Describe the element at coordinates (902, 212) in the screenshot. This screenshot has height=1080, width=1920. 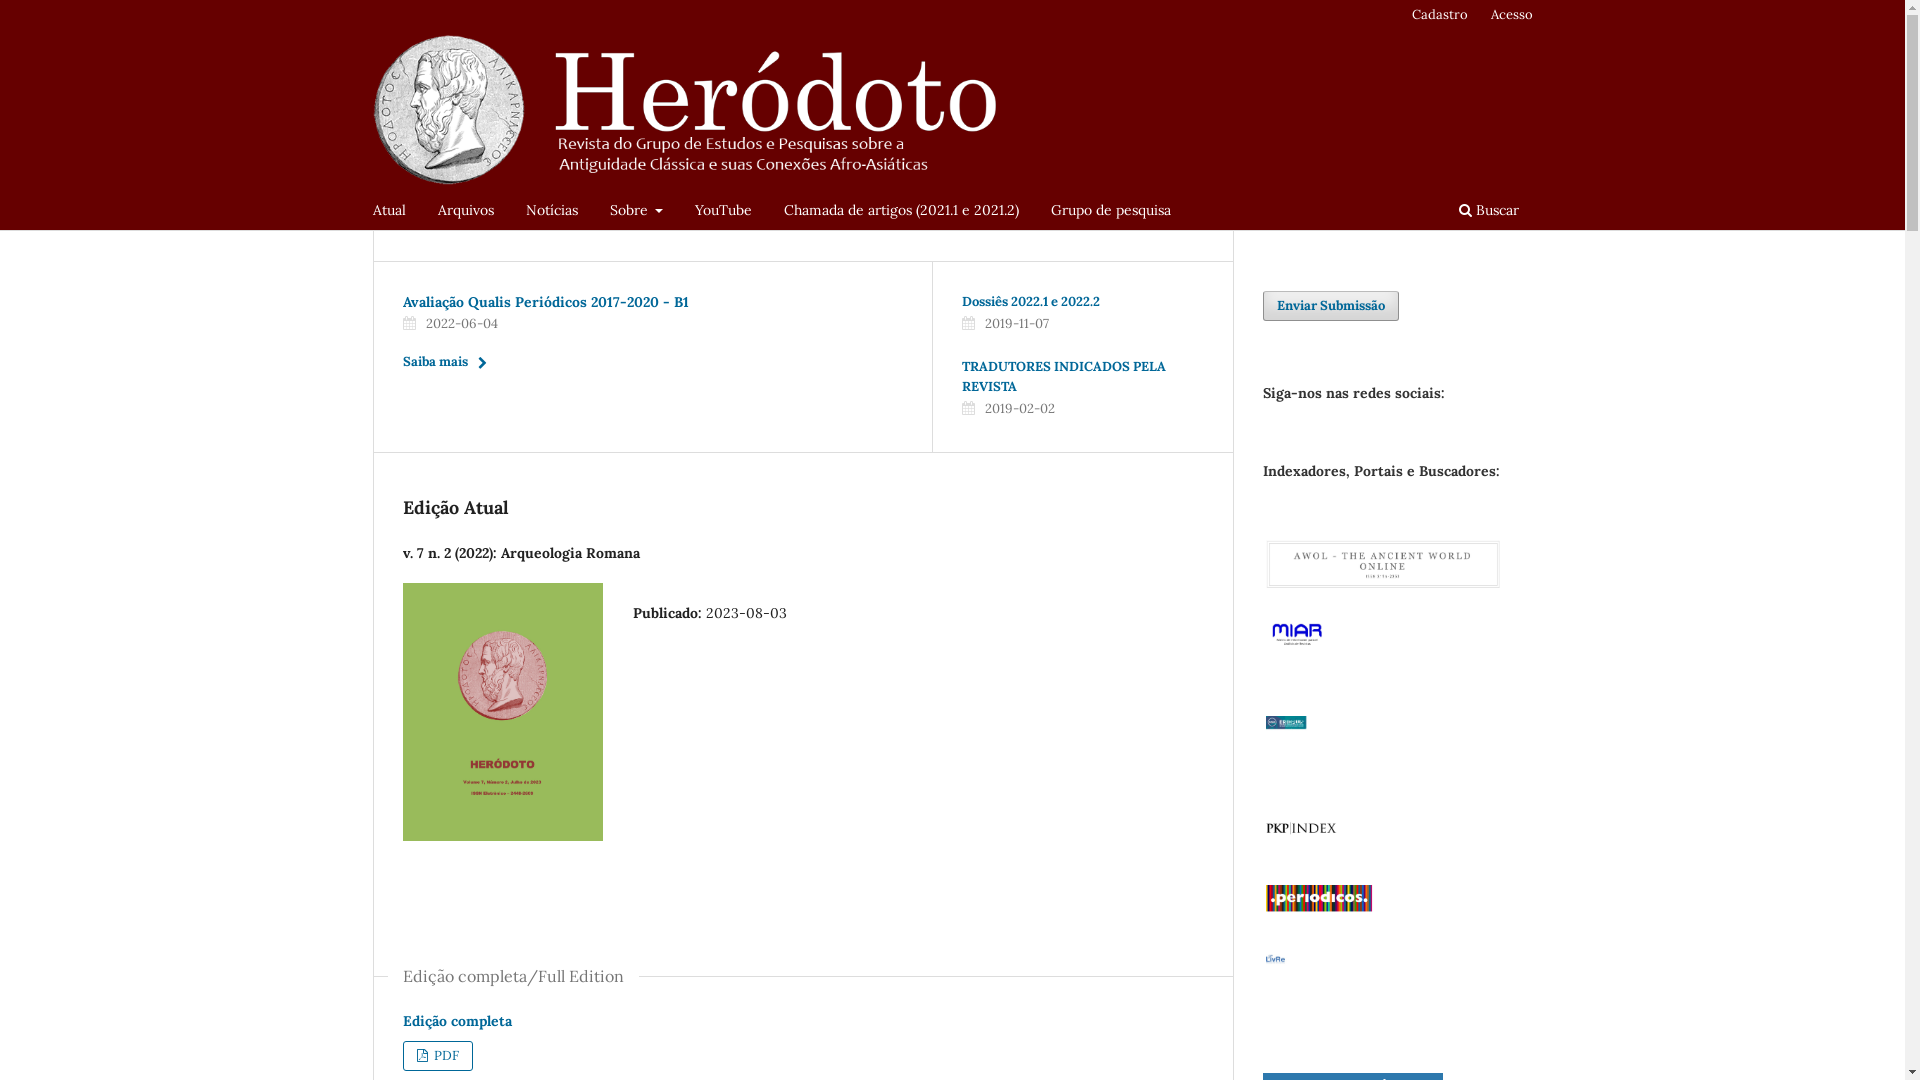
I see `Chamada de artigos (2021.1 e 2021.2)` at that location.